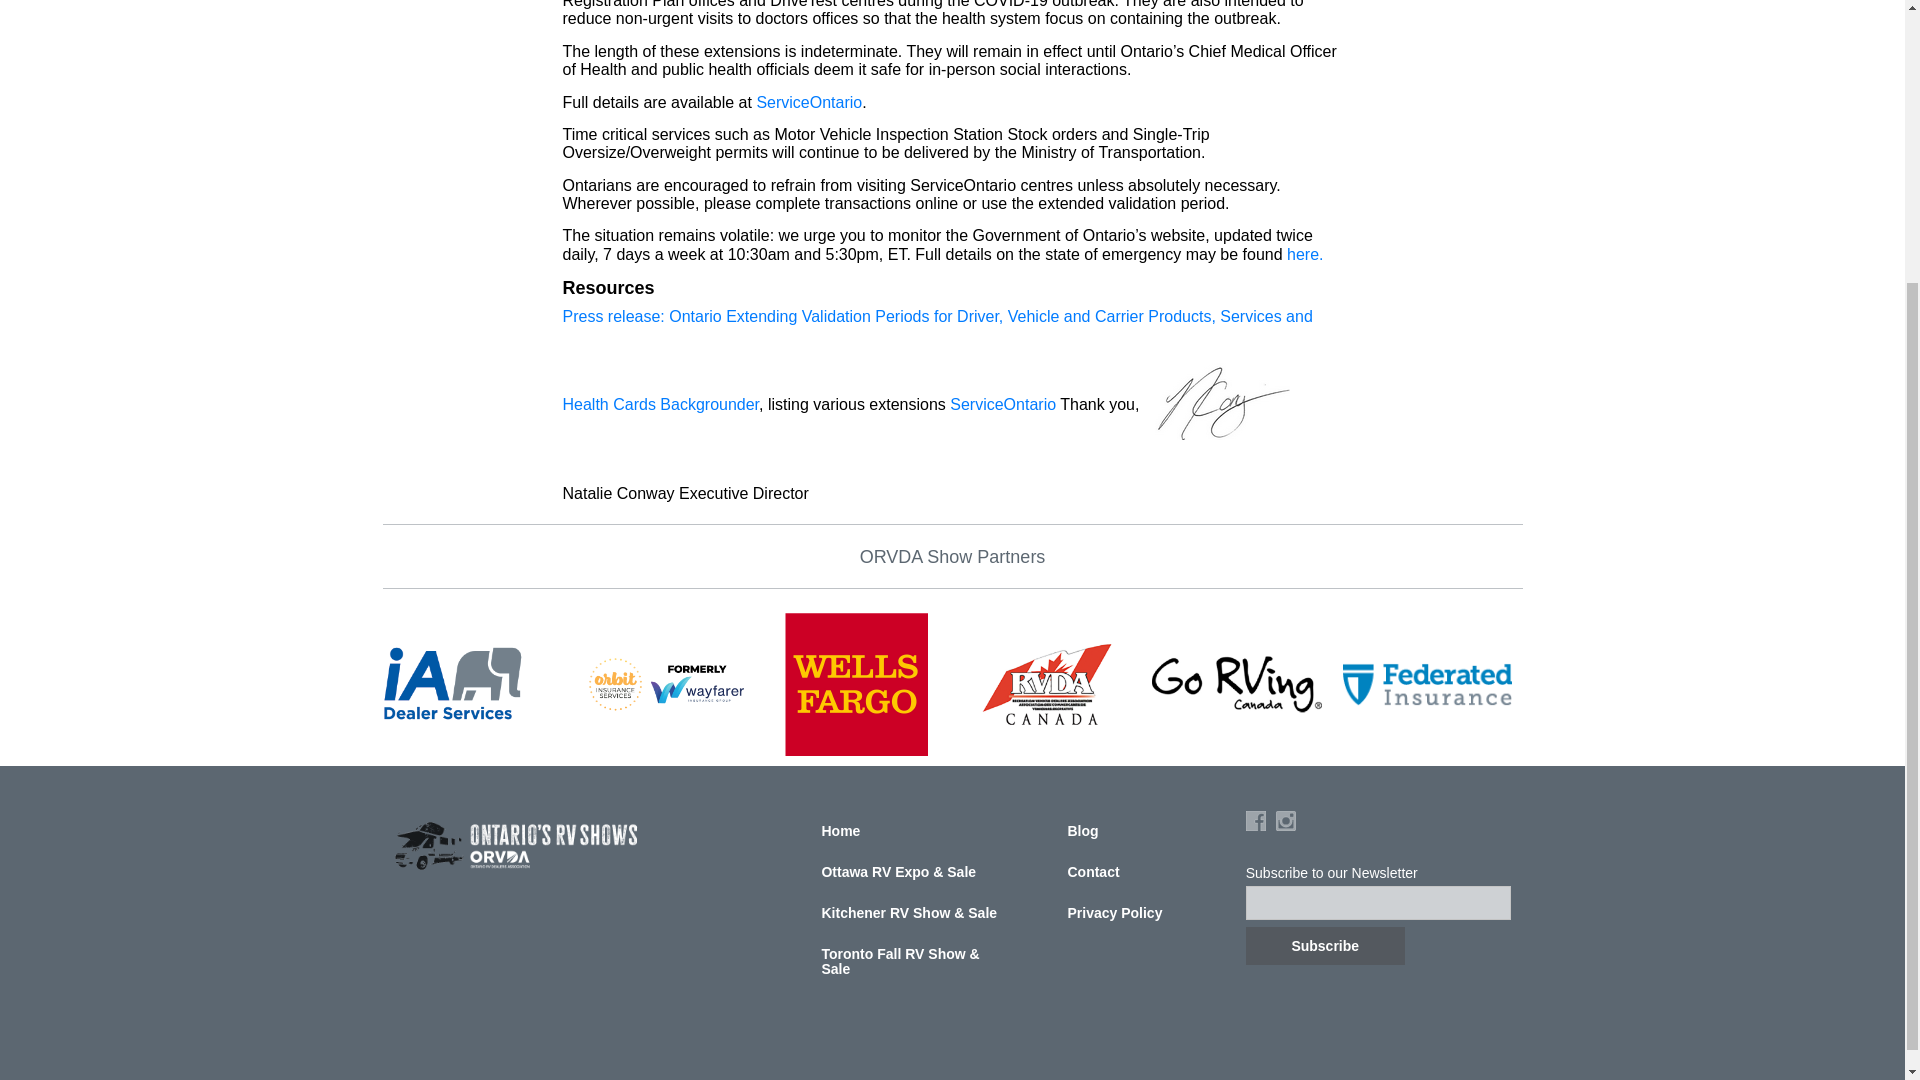 This screenshot has width=1920, height=1080. What do you see at coordinates (1303, 254) in the screenshot?
I see `here.` at bounding box center [1303, 254].